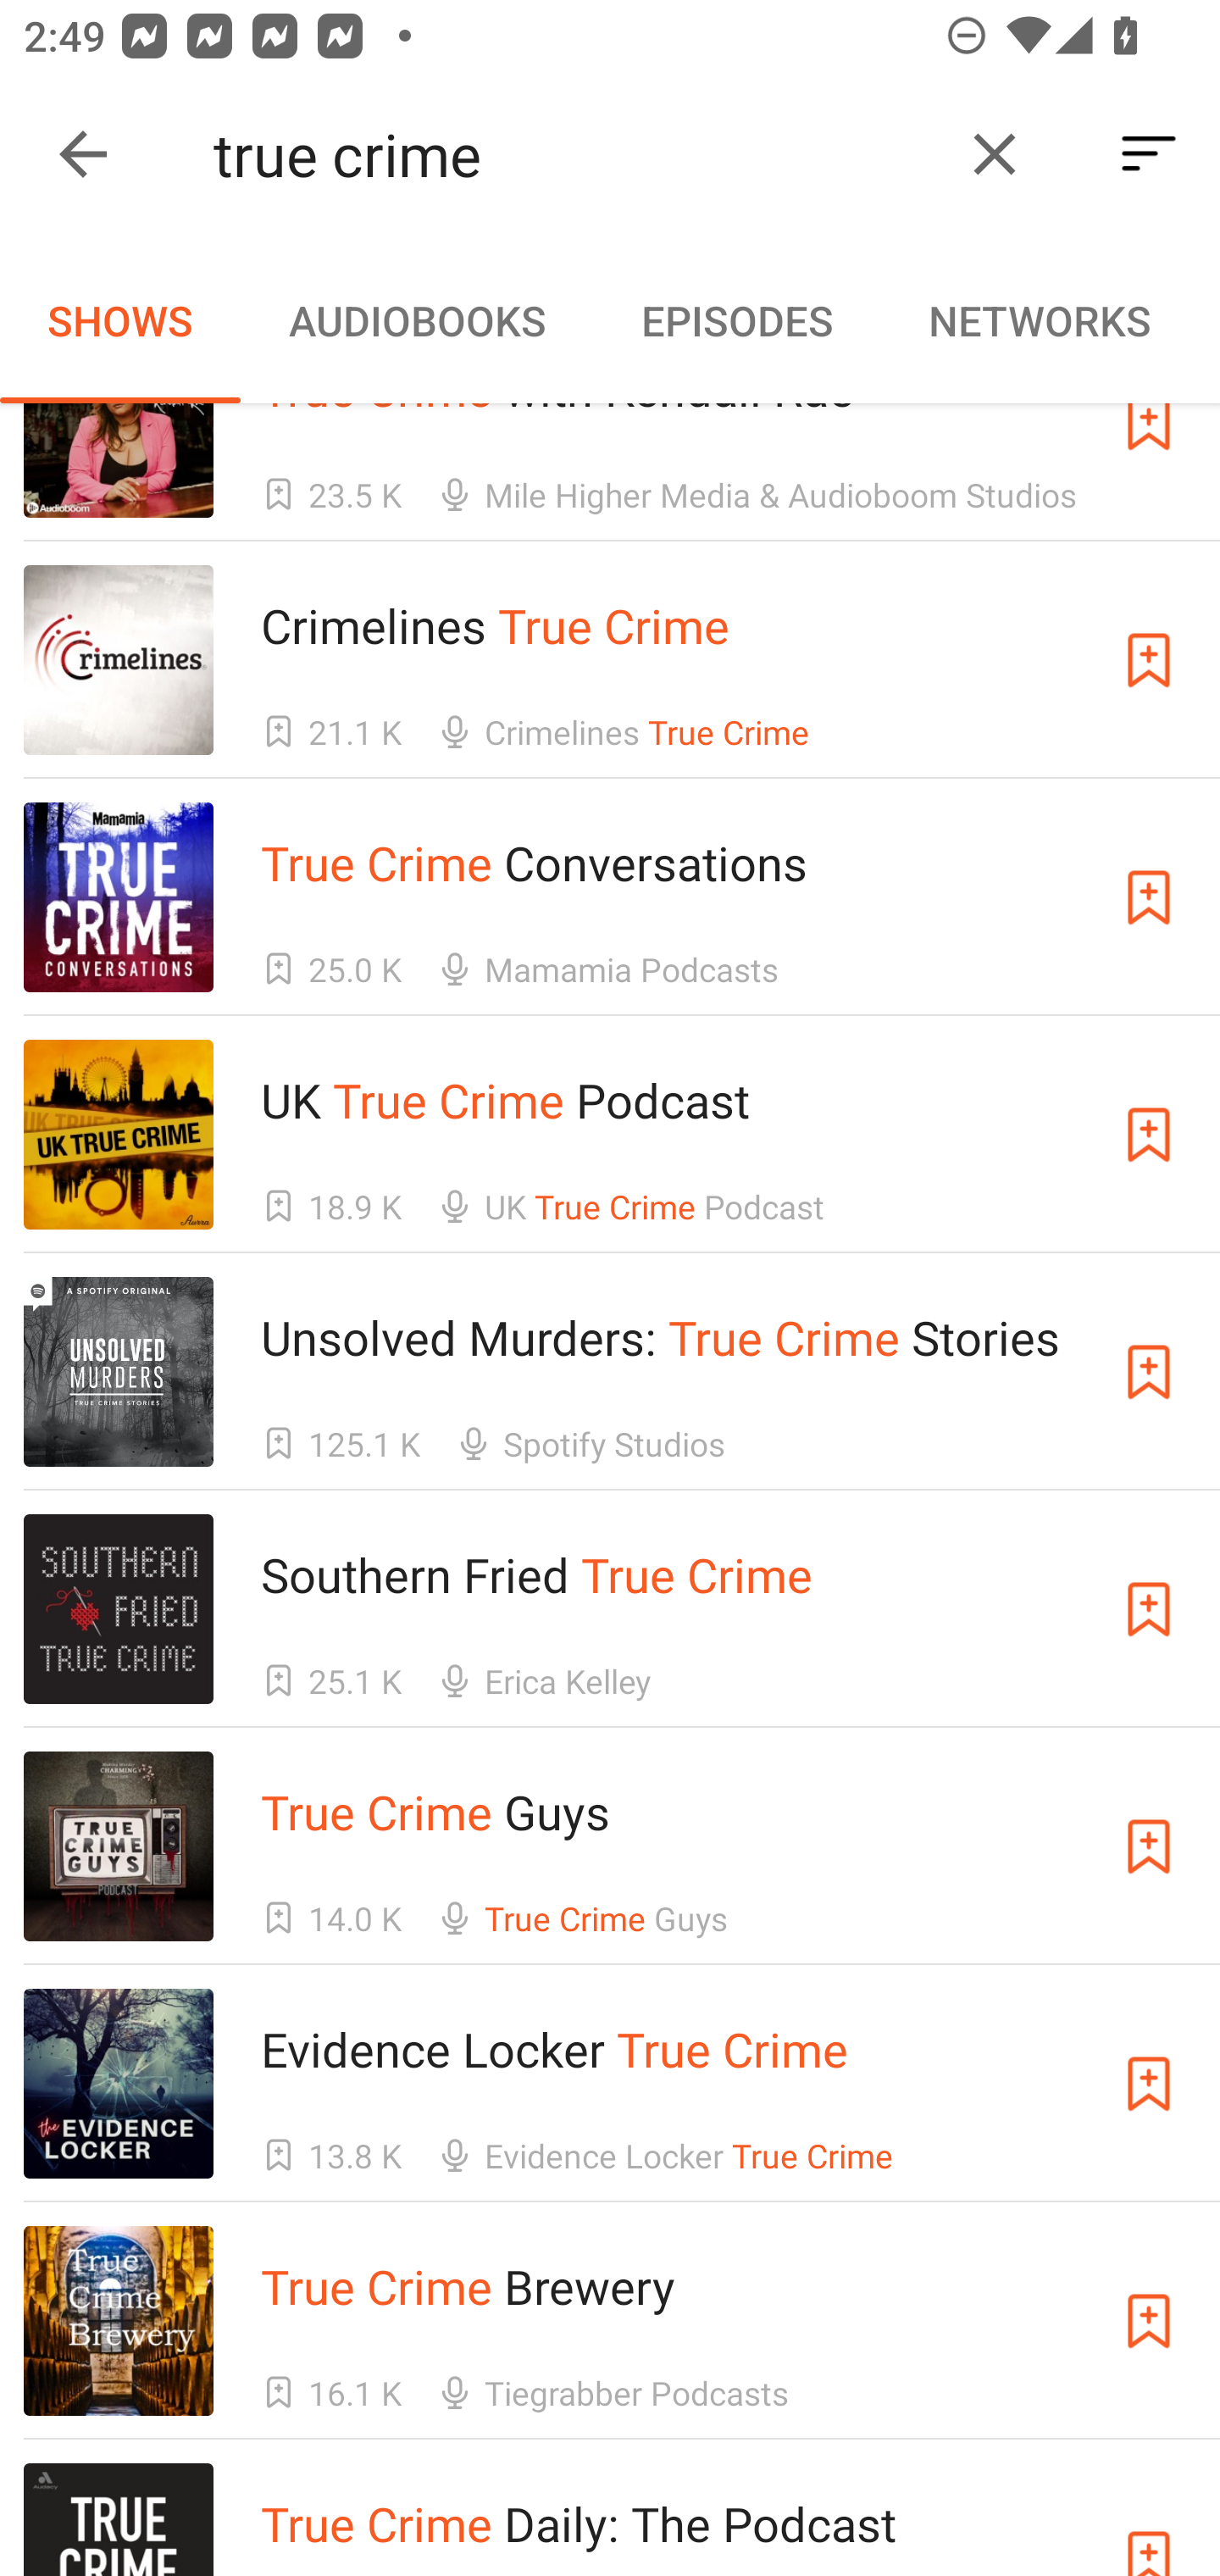 The height and width of the screenshot is (2576, 1220). What do you see at coordinates (120, 320) in the screenshot?
I see `SHOWS` at bounding box center [120, 320].